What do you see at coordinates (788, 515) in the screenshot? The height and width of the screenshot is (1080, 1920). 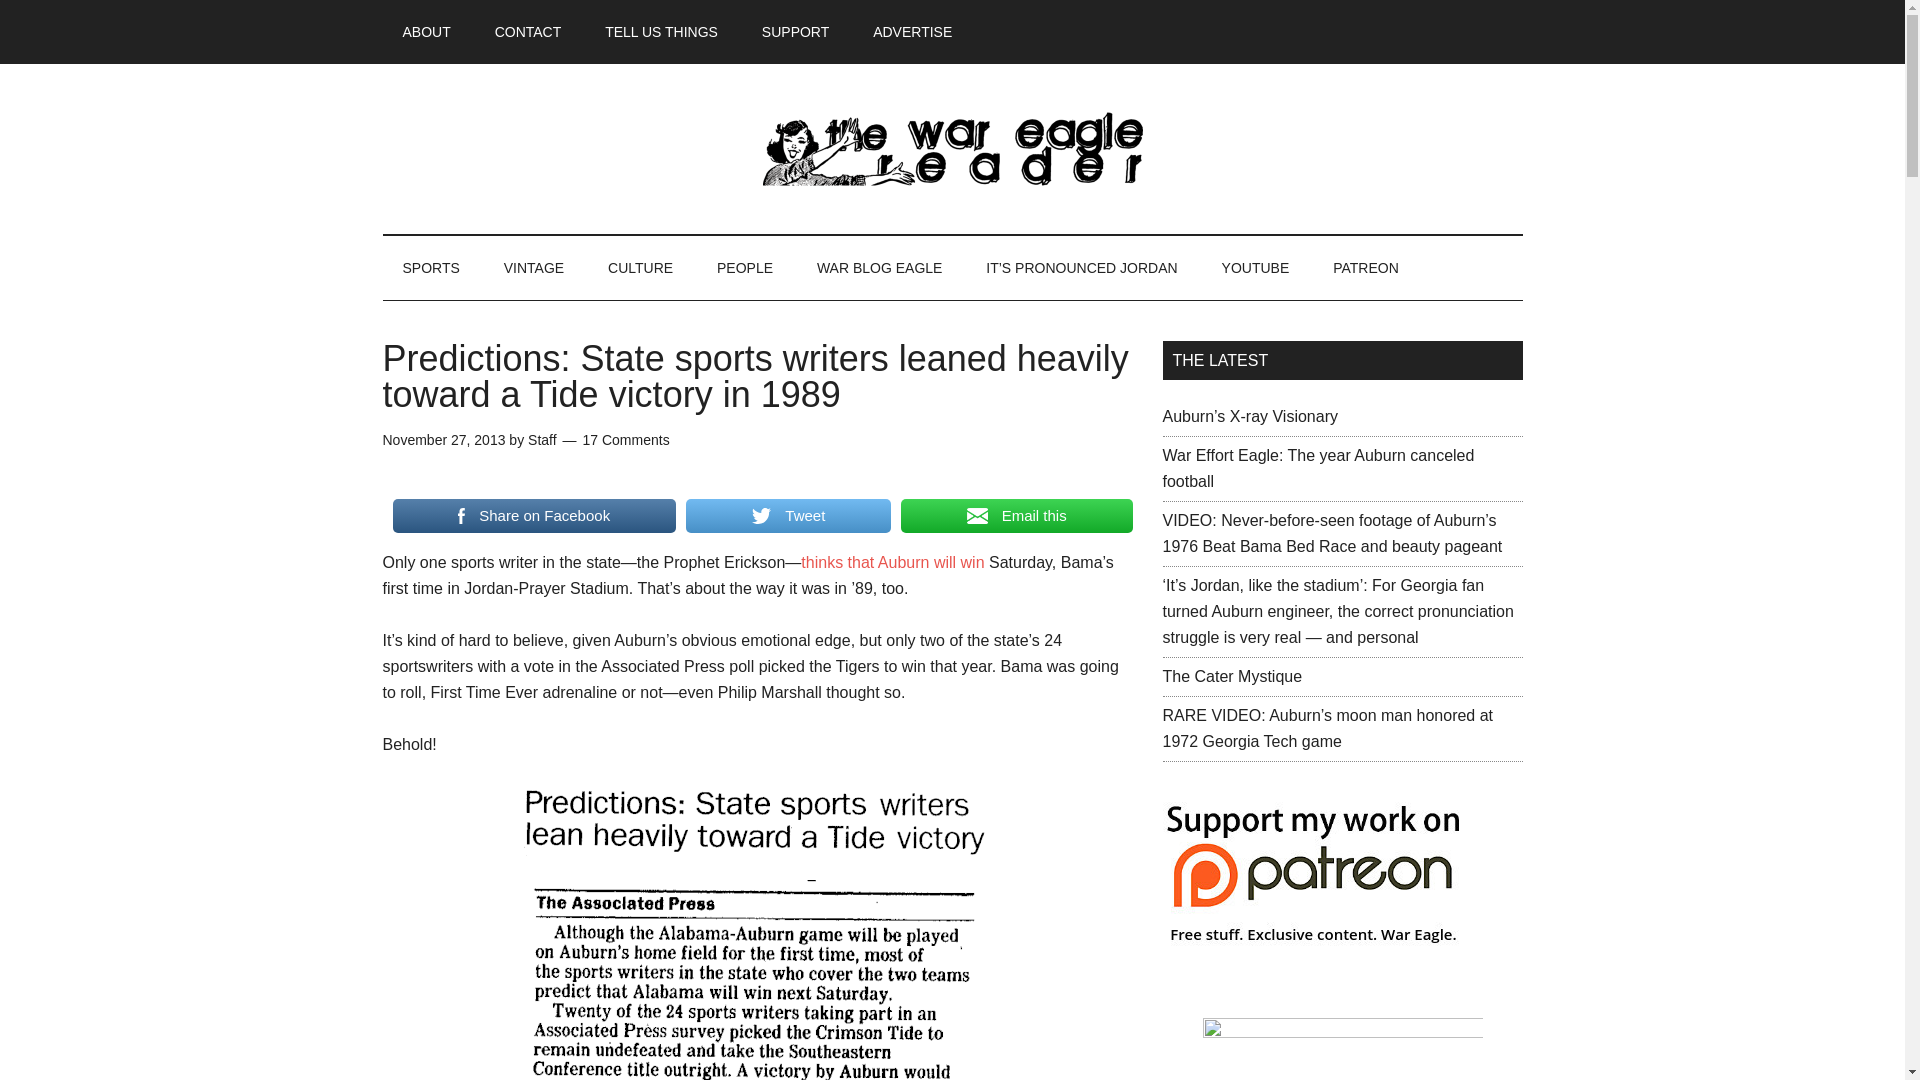 I see `Tweet` at bounding box center [788, 515].